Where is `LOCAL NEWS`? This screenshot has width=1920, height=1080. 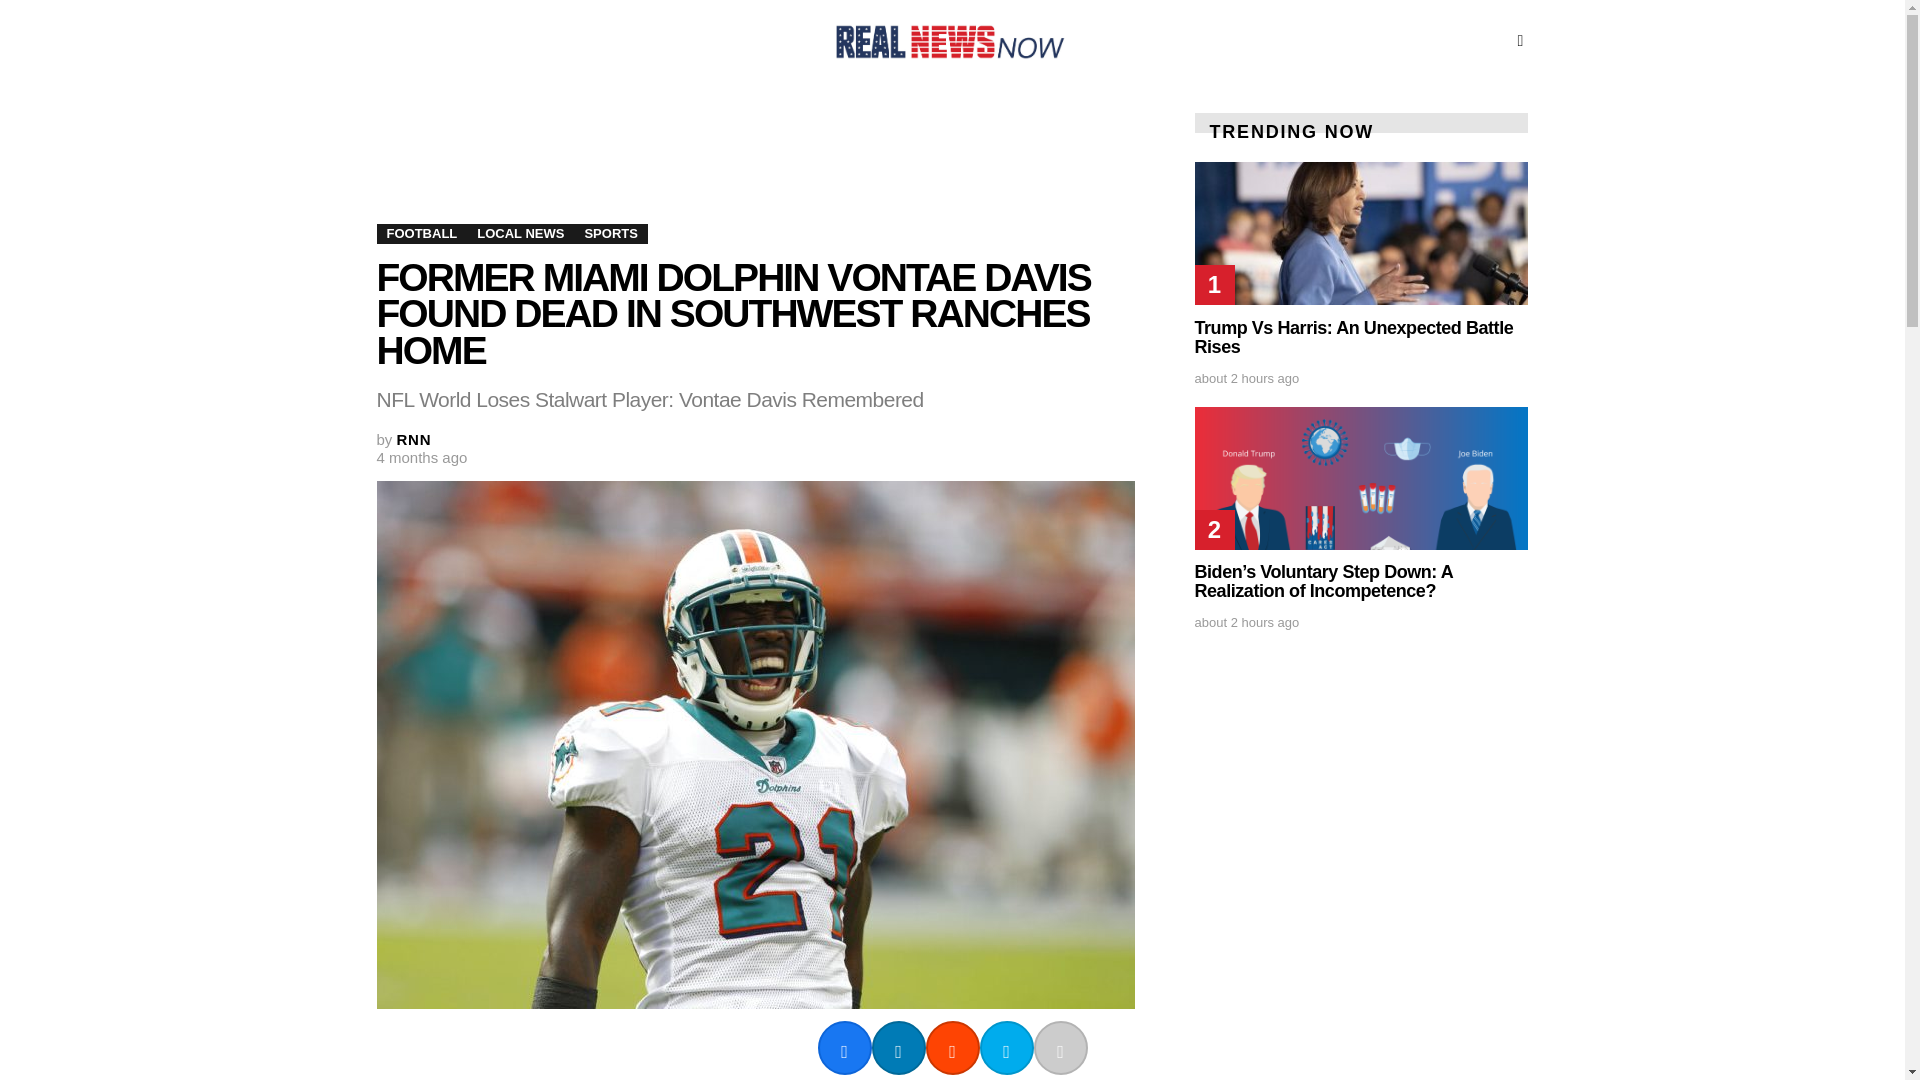
LOCAL NEWS is located at coordinates (520, 234).